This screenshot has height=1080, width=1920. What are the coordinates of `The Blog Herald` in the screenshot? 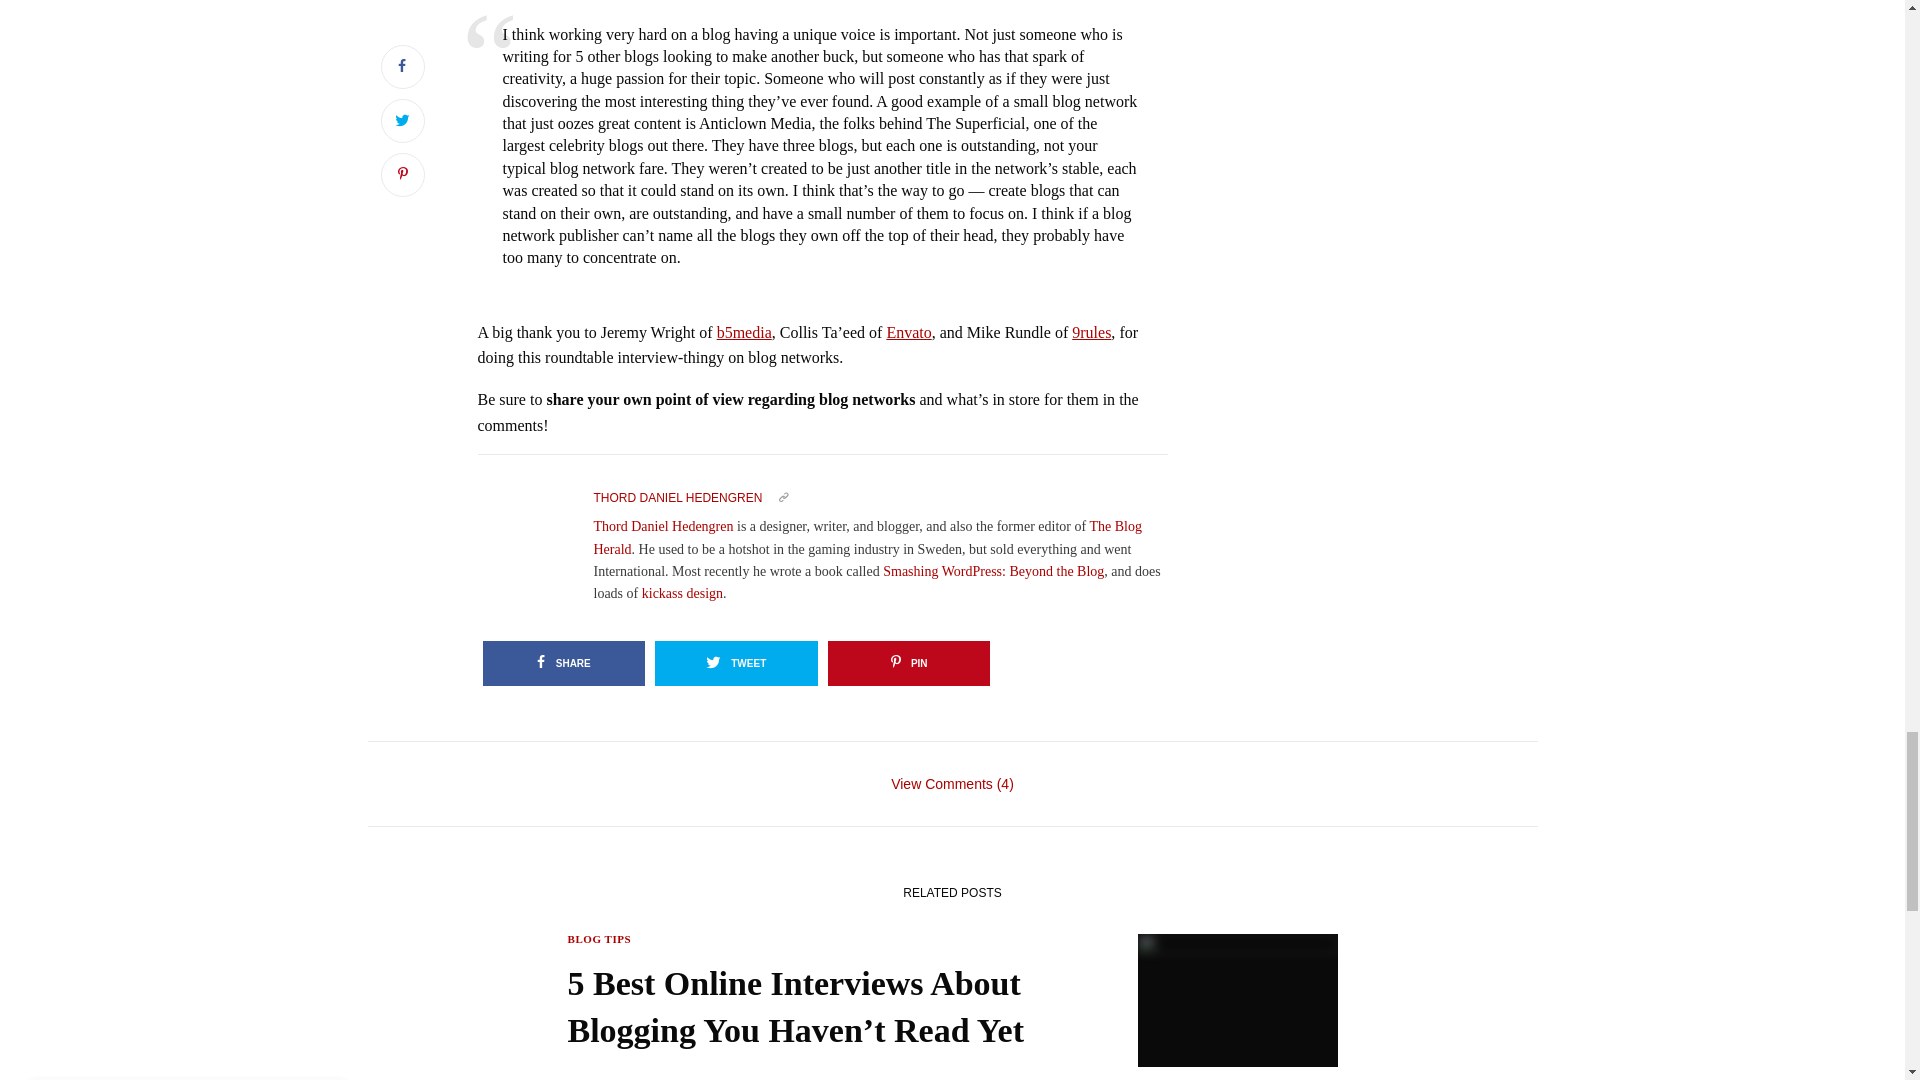 It's located at (868, 538).